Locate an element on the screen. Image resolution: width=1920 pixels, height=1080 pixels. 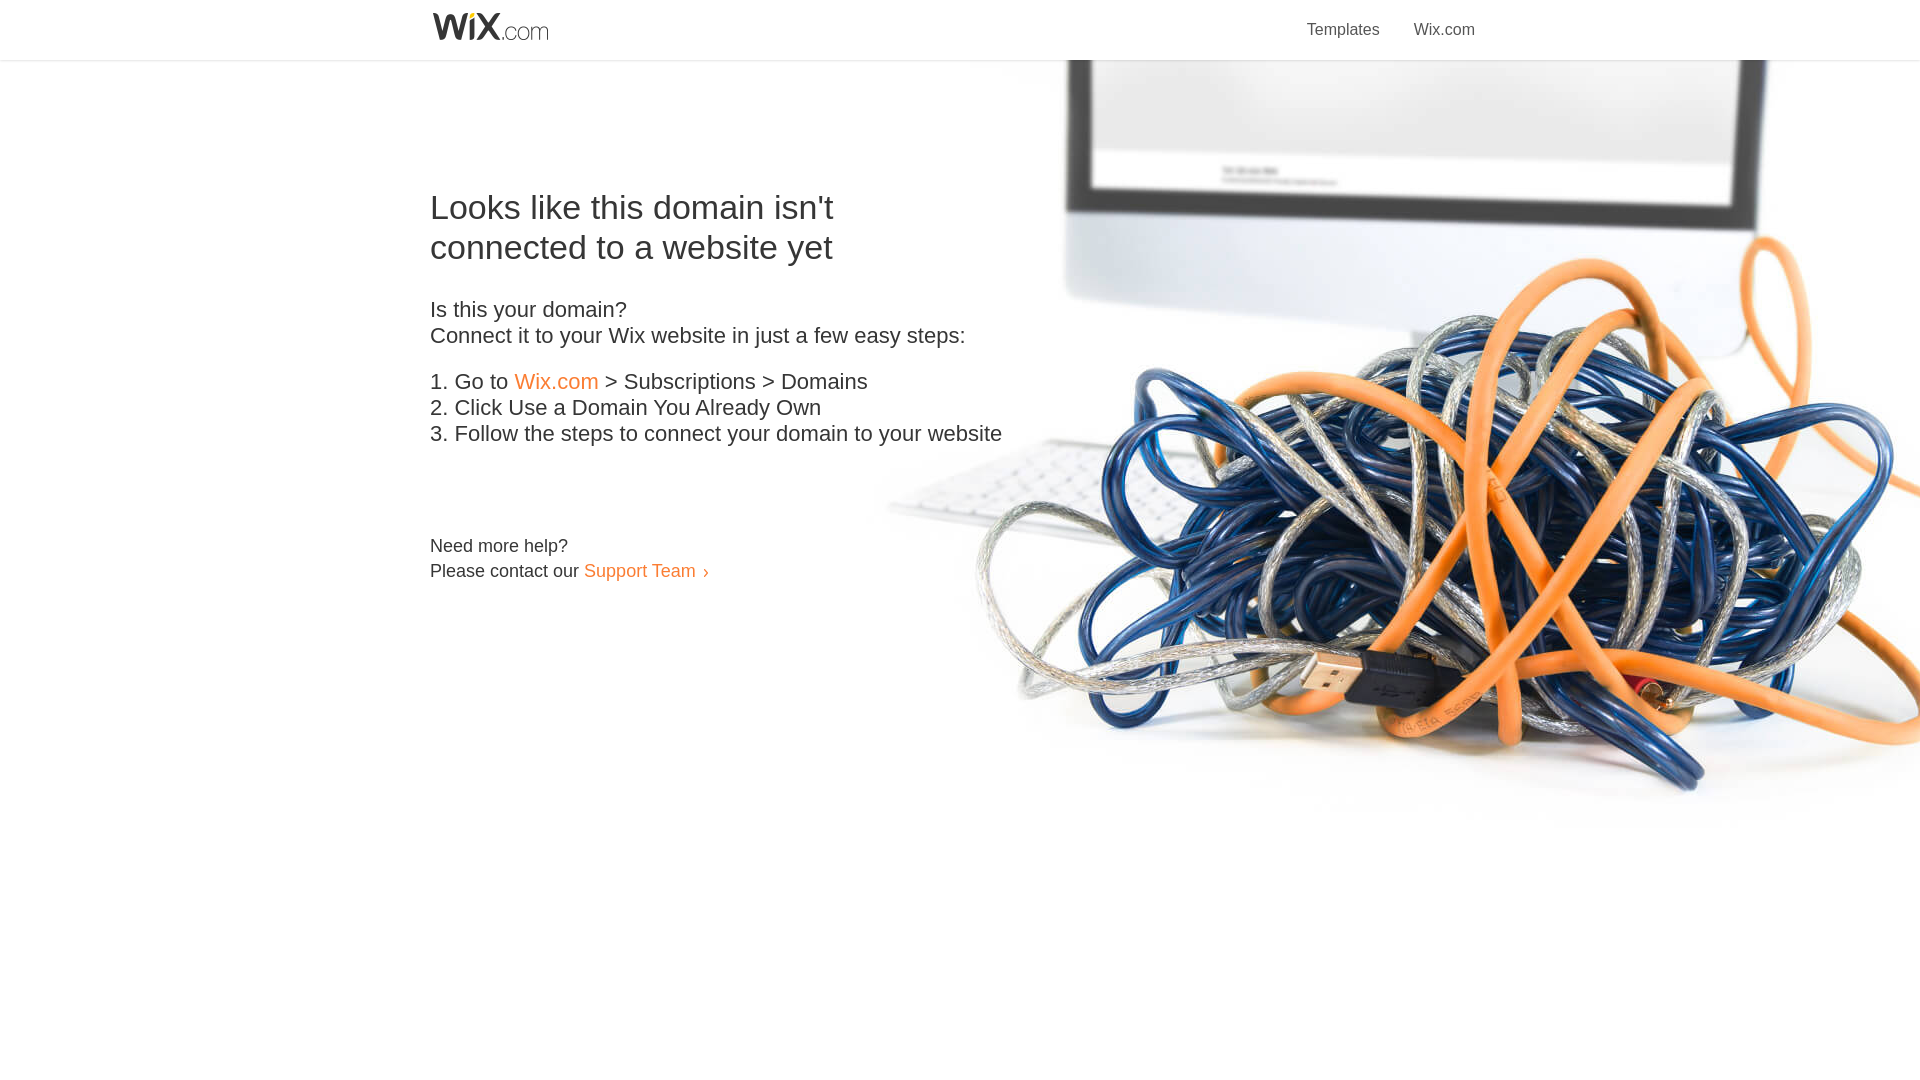
Support Team is located at coordinates (639, 570).